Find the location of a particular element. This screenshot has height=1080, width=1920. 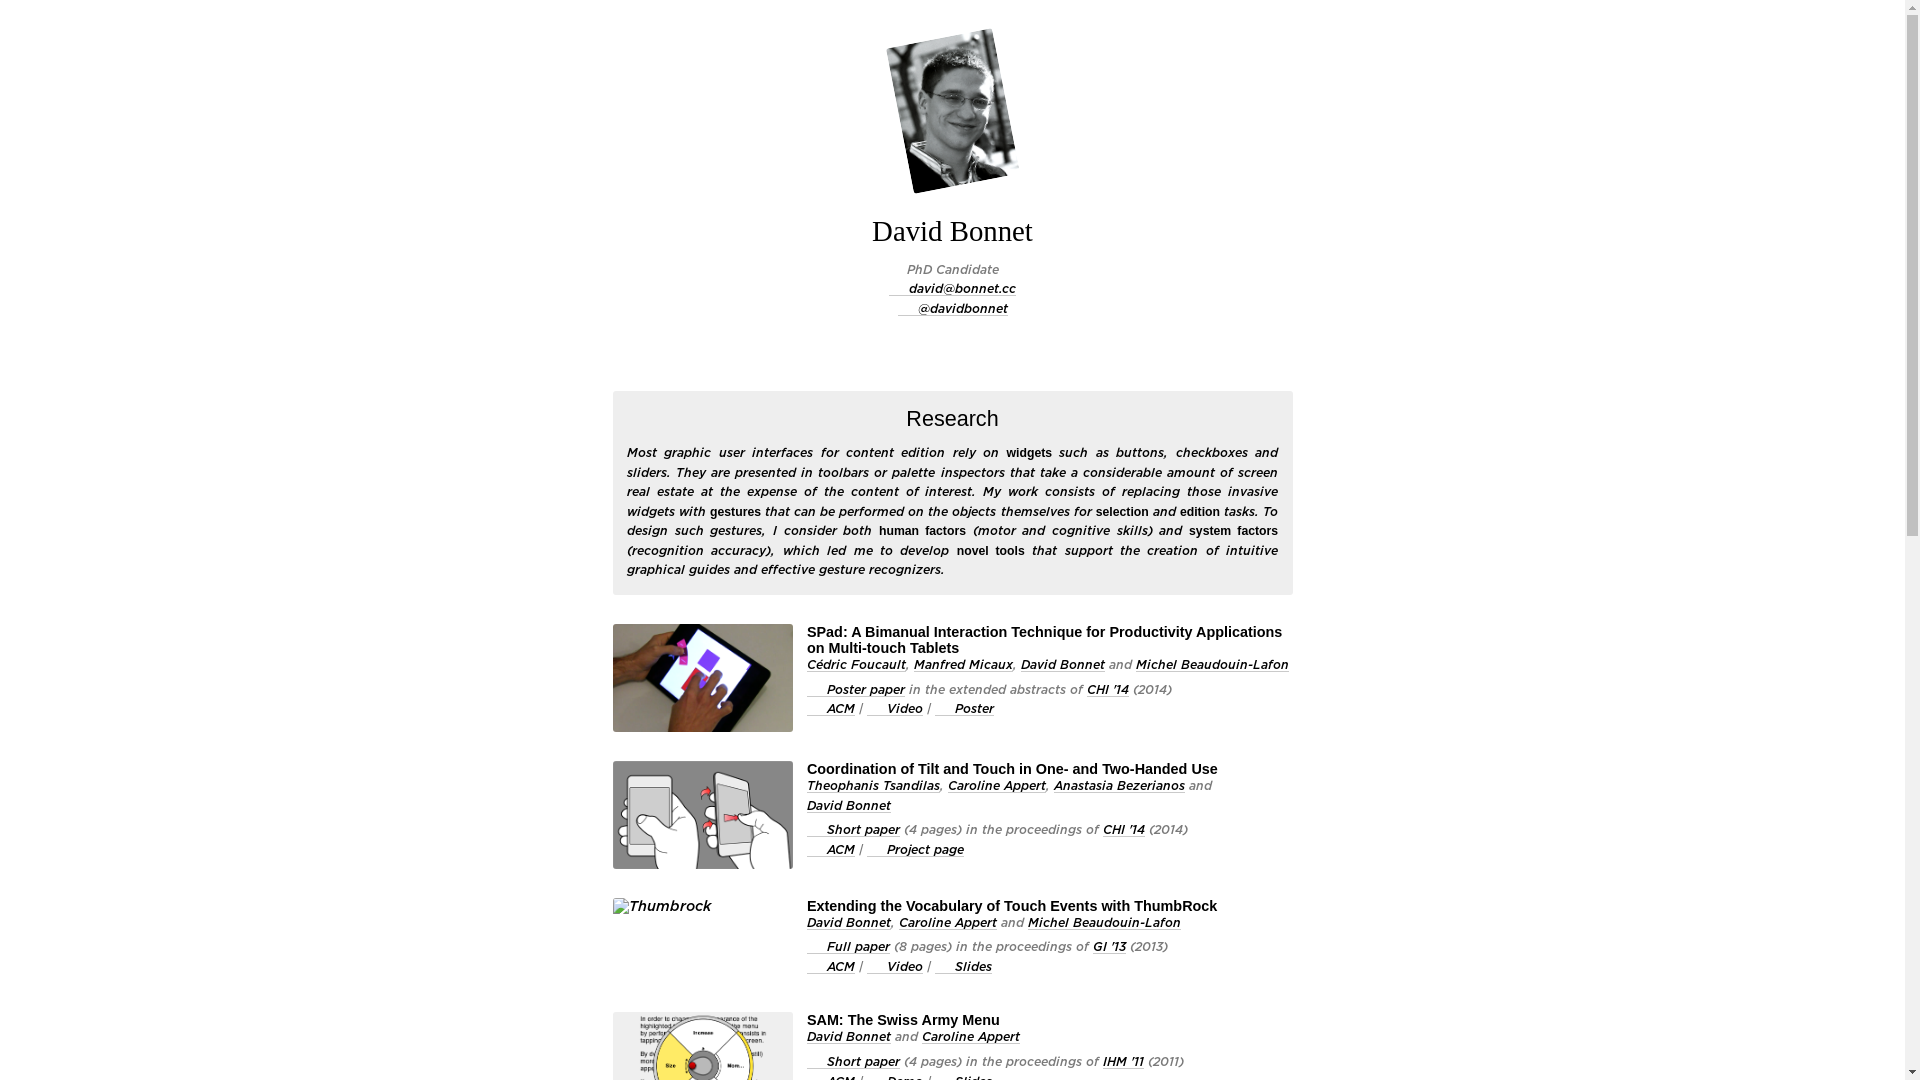

Michel Beaudouin-Lafon is located at coordinates (1212, 666).